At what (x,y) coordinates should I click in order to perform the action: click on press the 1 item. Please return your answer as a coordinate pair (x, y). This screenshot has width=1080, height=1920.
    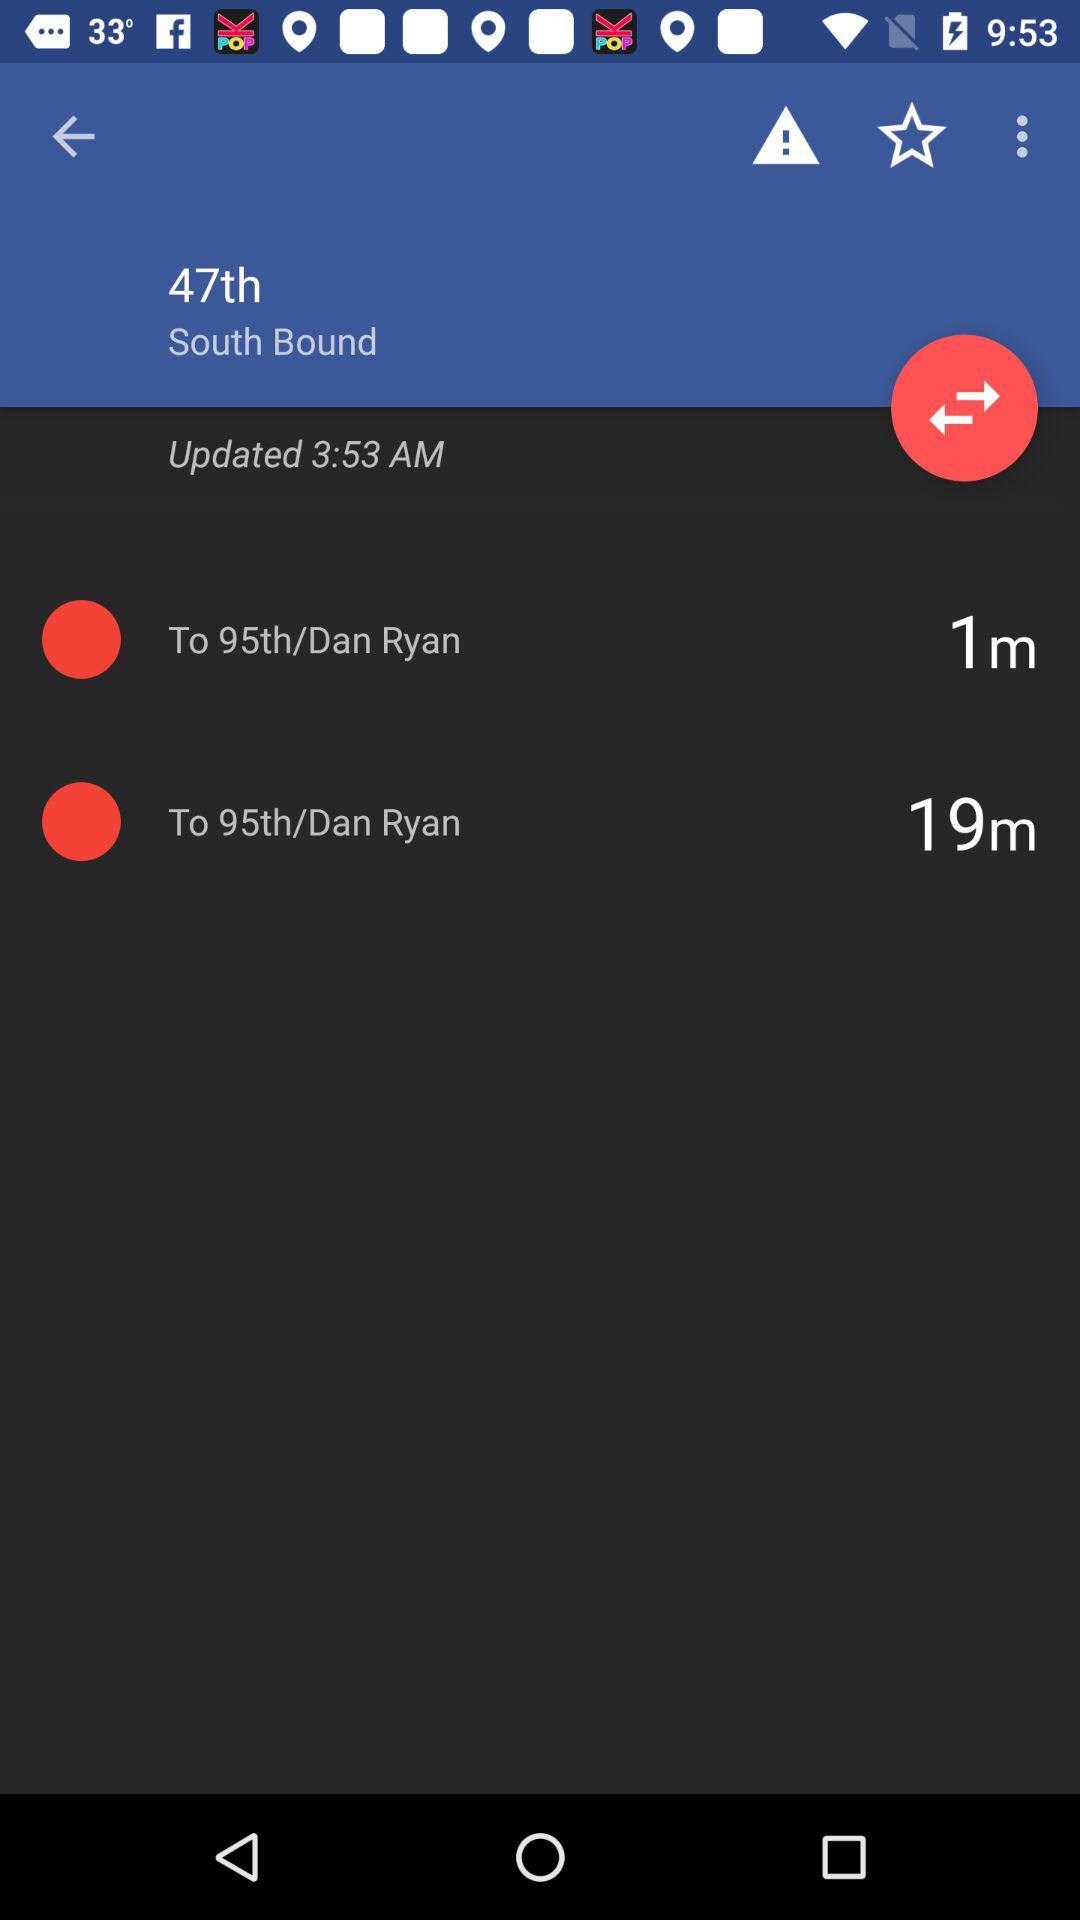
    Looking at the image, I should click on (966, 639).